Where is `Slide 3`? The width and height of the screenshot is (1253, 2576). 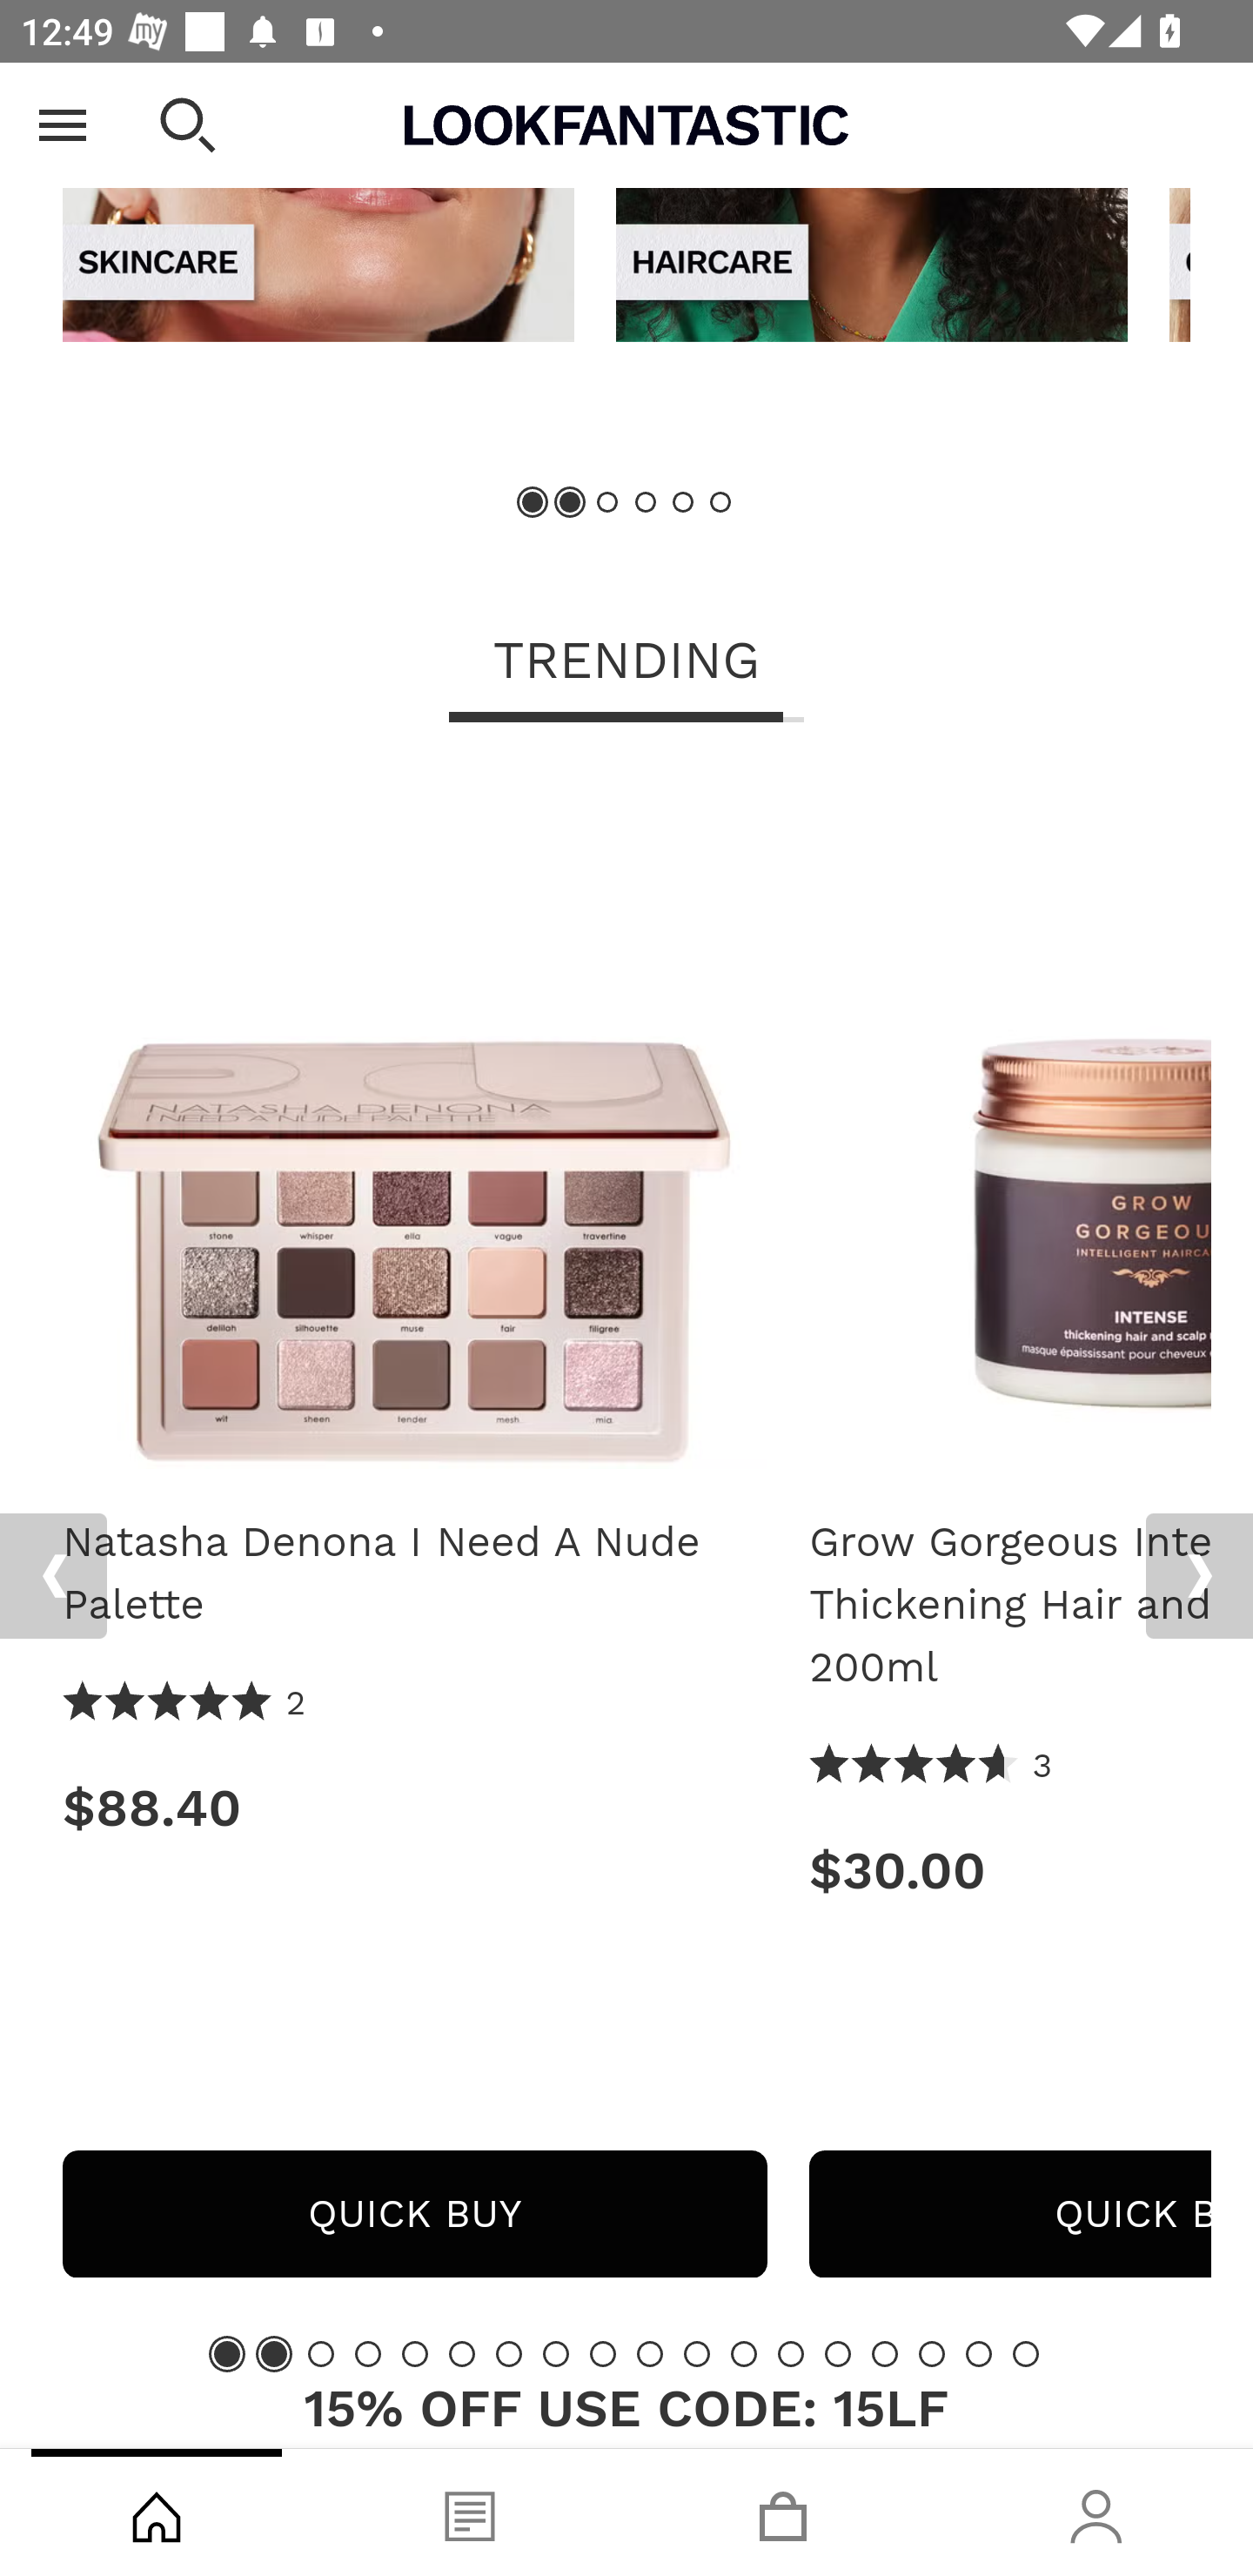
Slide 3 is located at coordinates (607, 503).